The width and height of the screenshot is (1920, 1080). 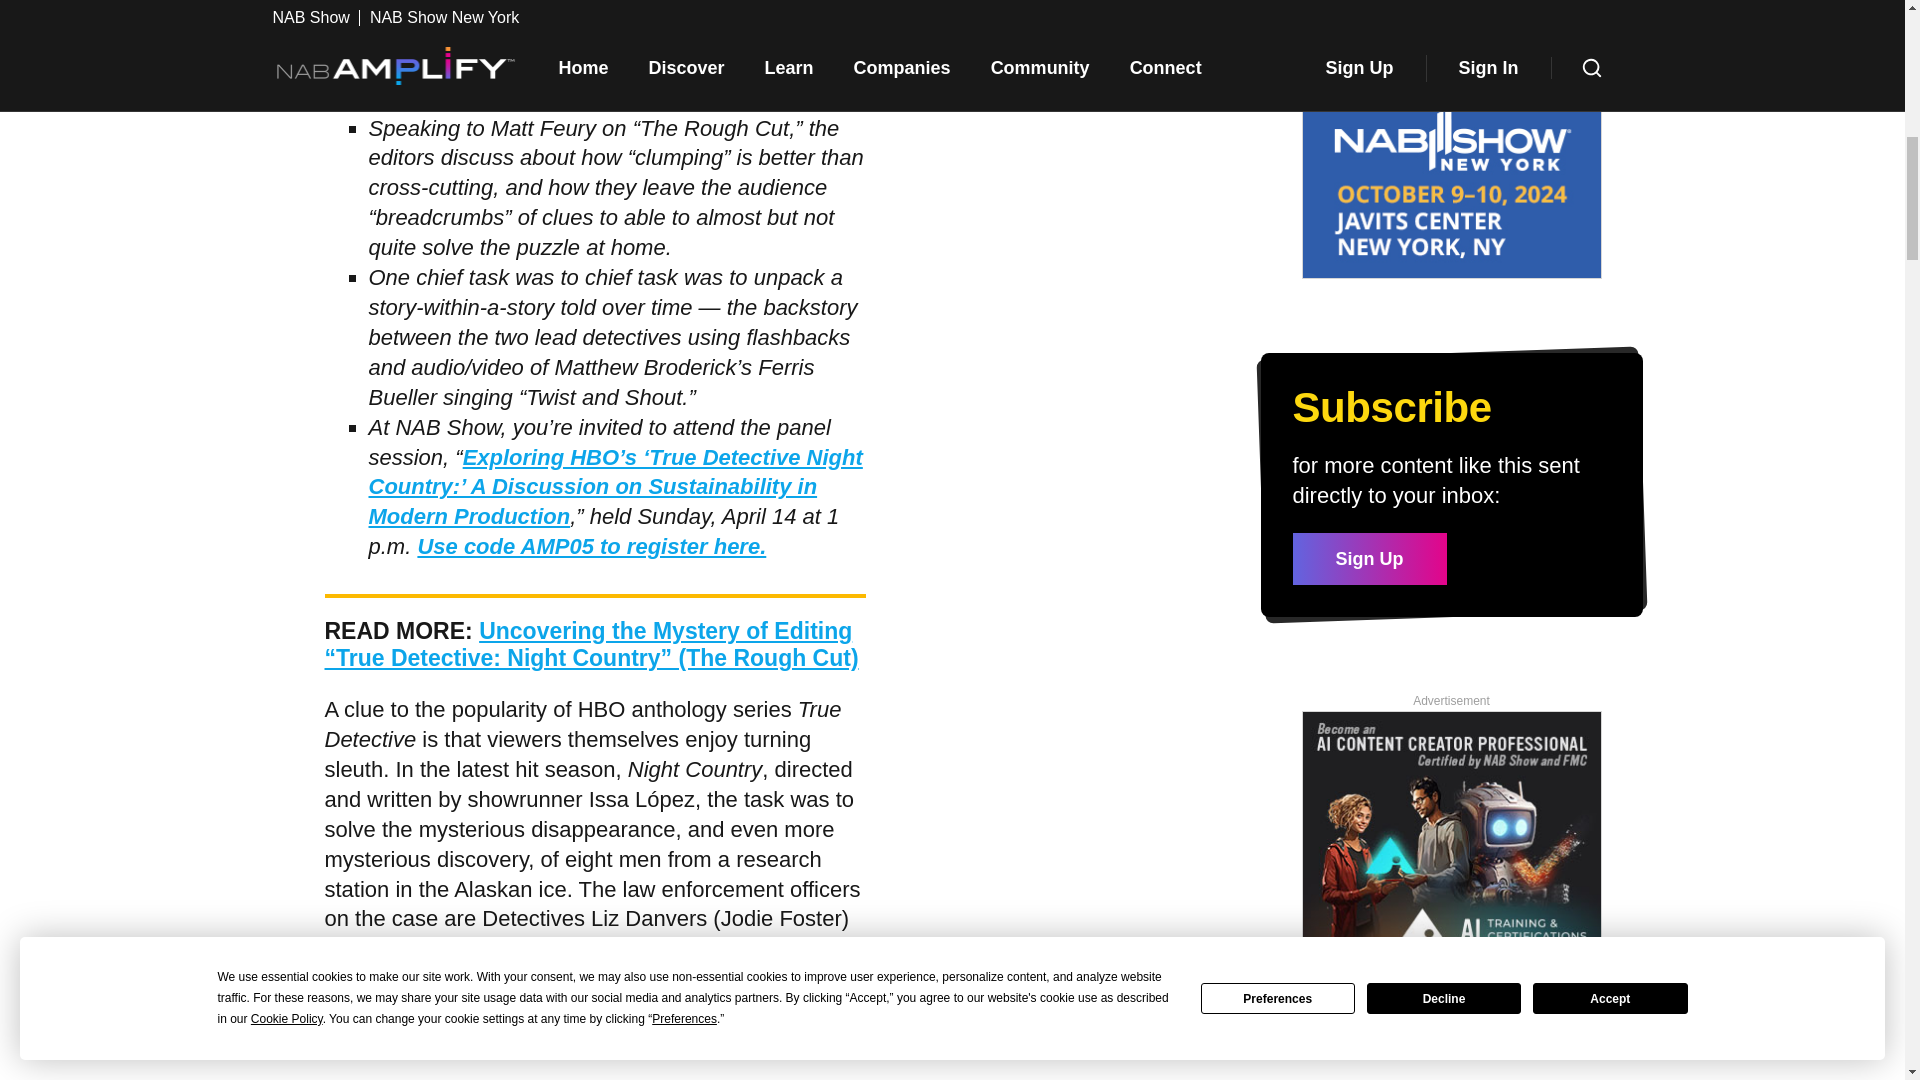 I want to click on NAB Show New York - Reconnect. Reevaluate. Rediscover., so click(x=1451, y=140).